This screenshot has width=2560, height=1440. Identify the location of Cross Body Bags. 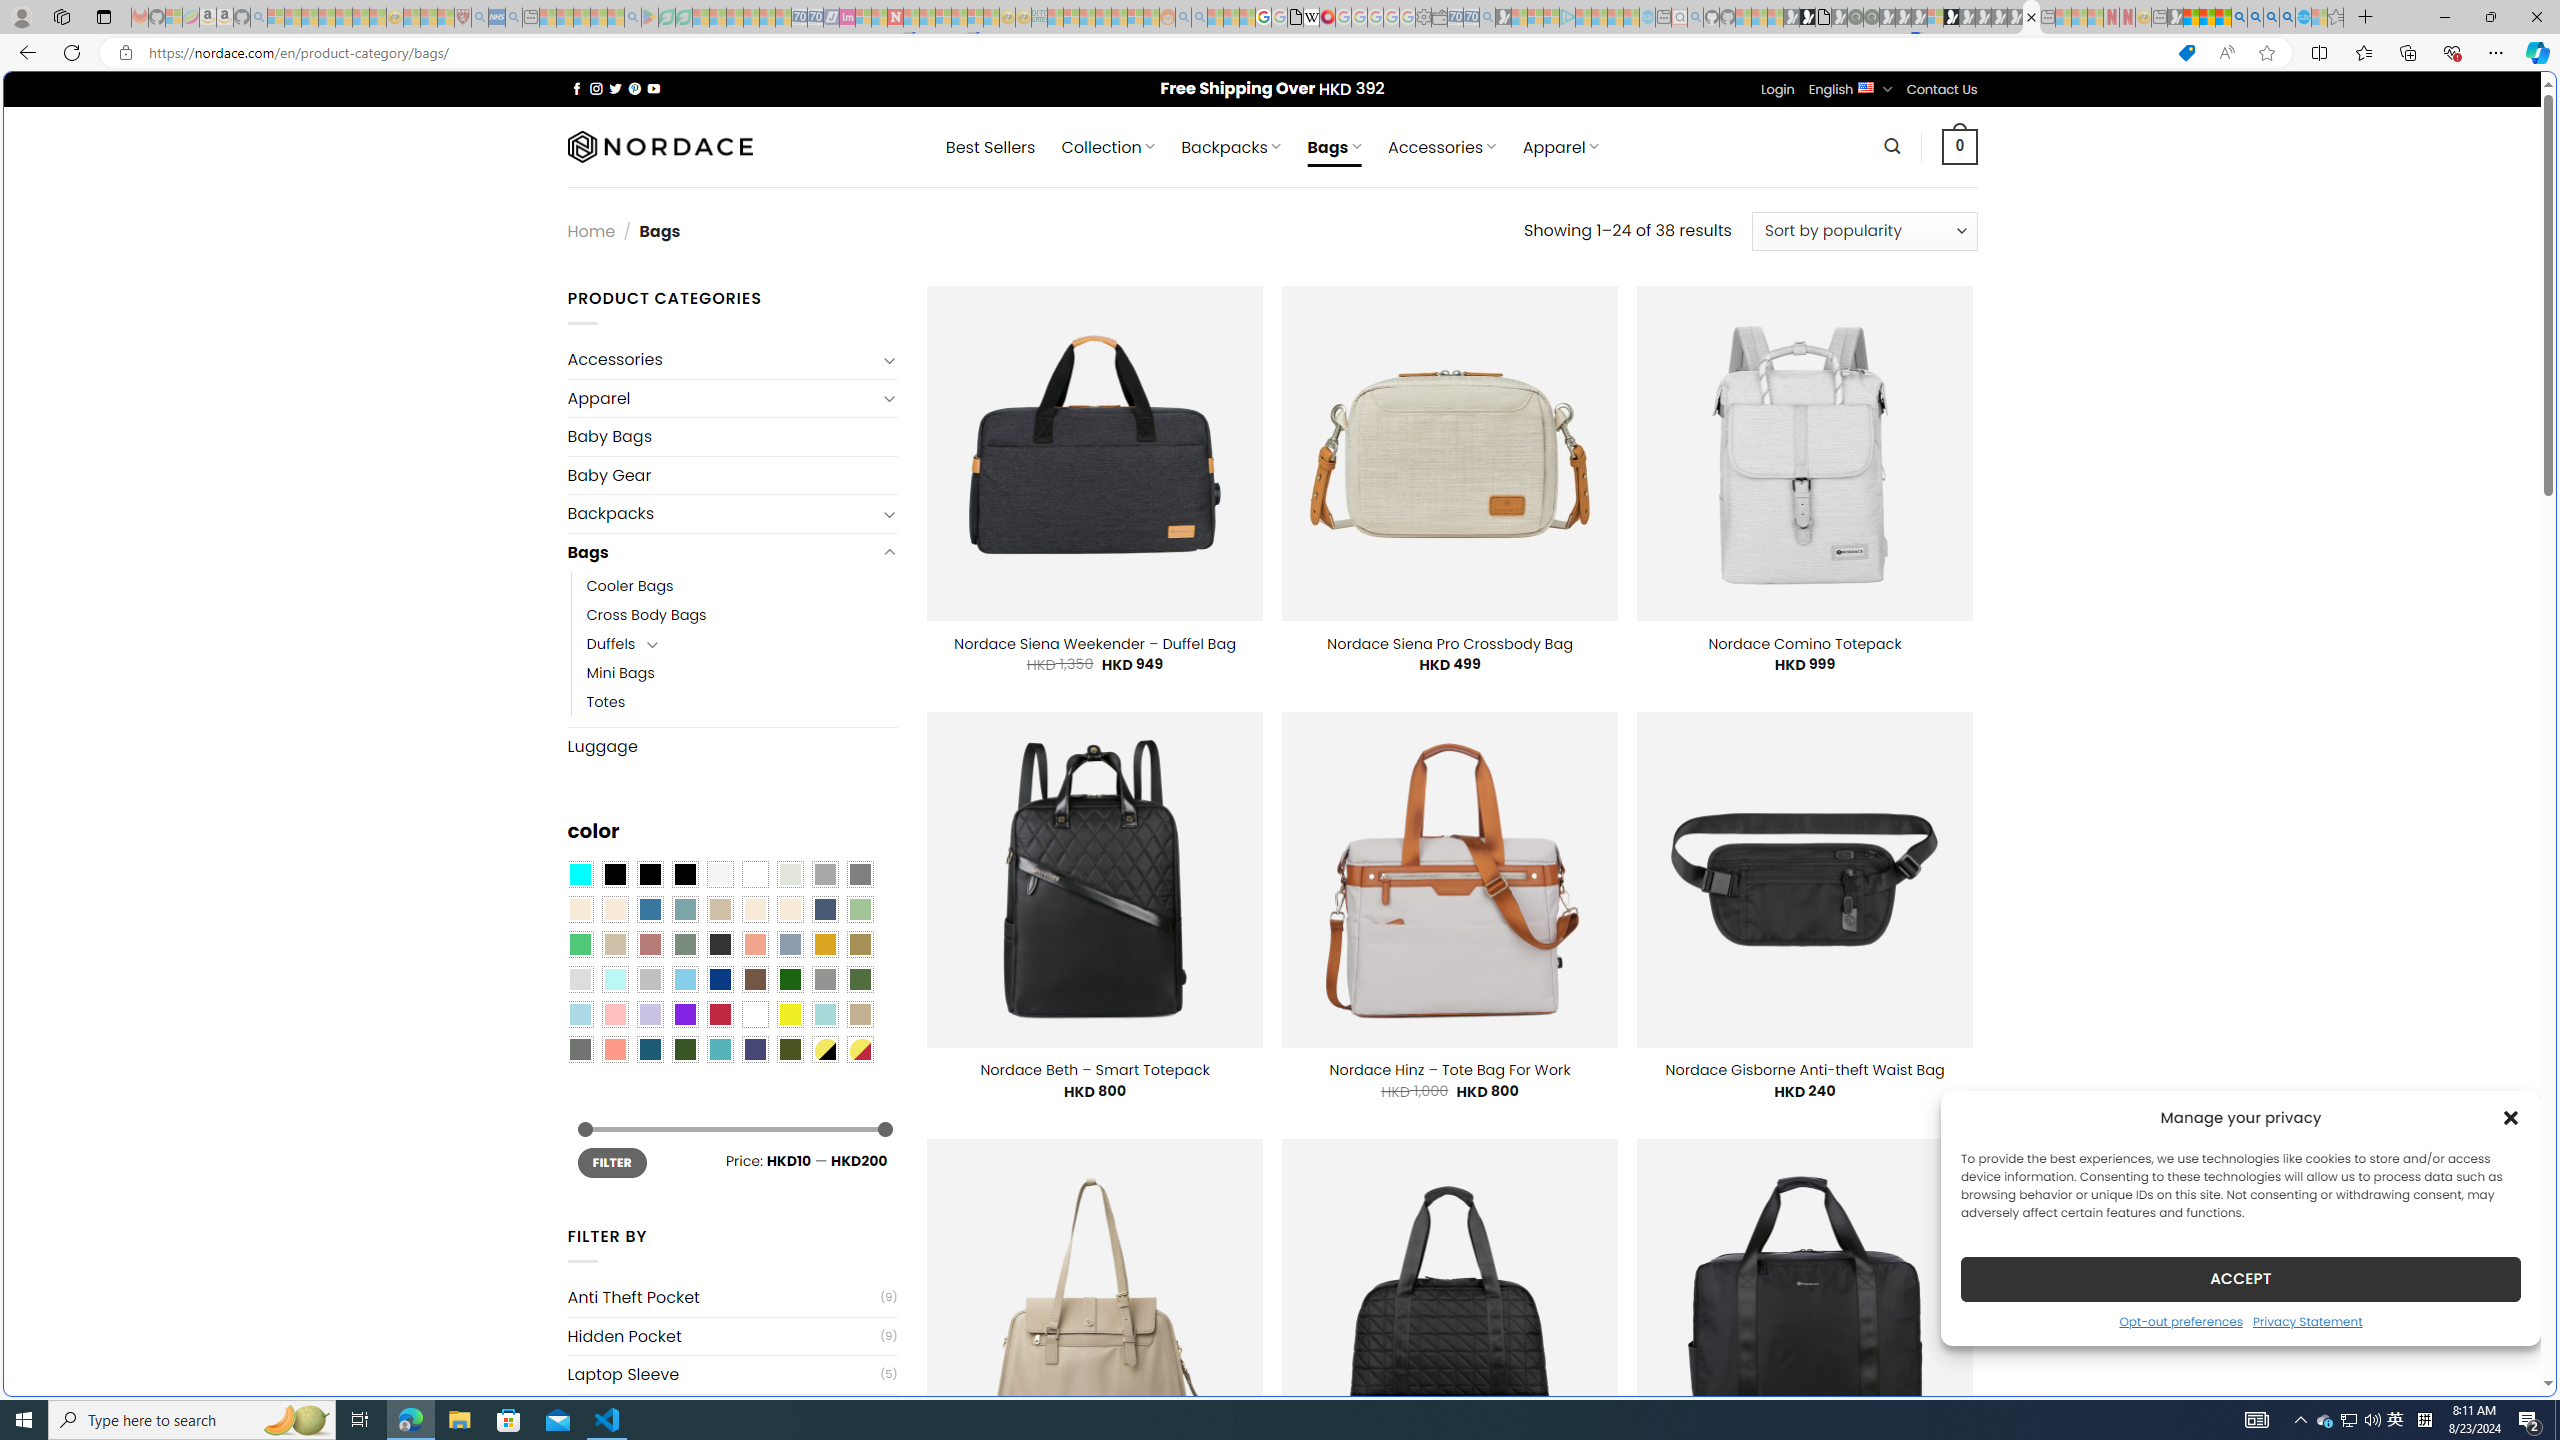
(742, 615).